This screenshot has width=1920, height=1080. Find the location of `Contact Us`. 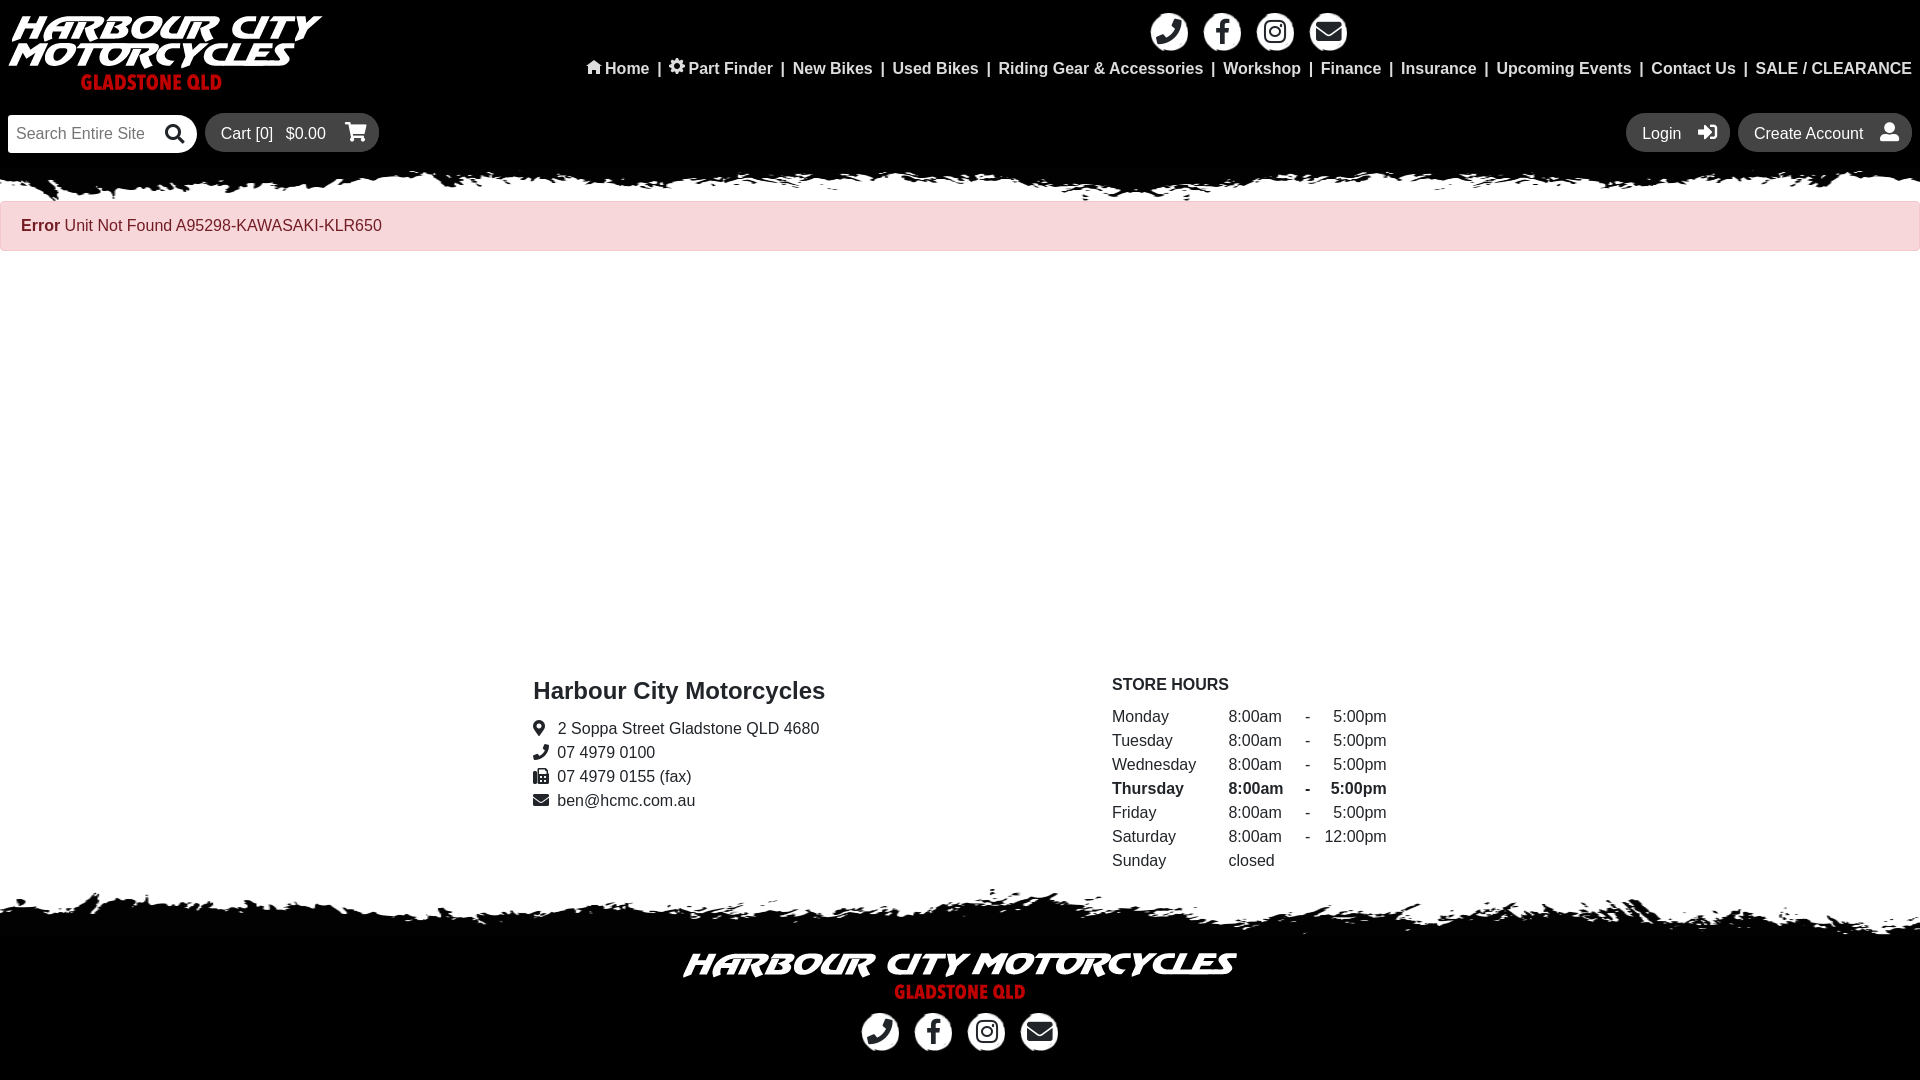

Contact Us is located at coordinates (1693, 68).